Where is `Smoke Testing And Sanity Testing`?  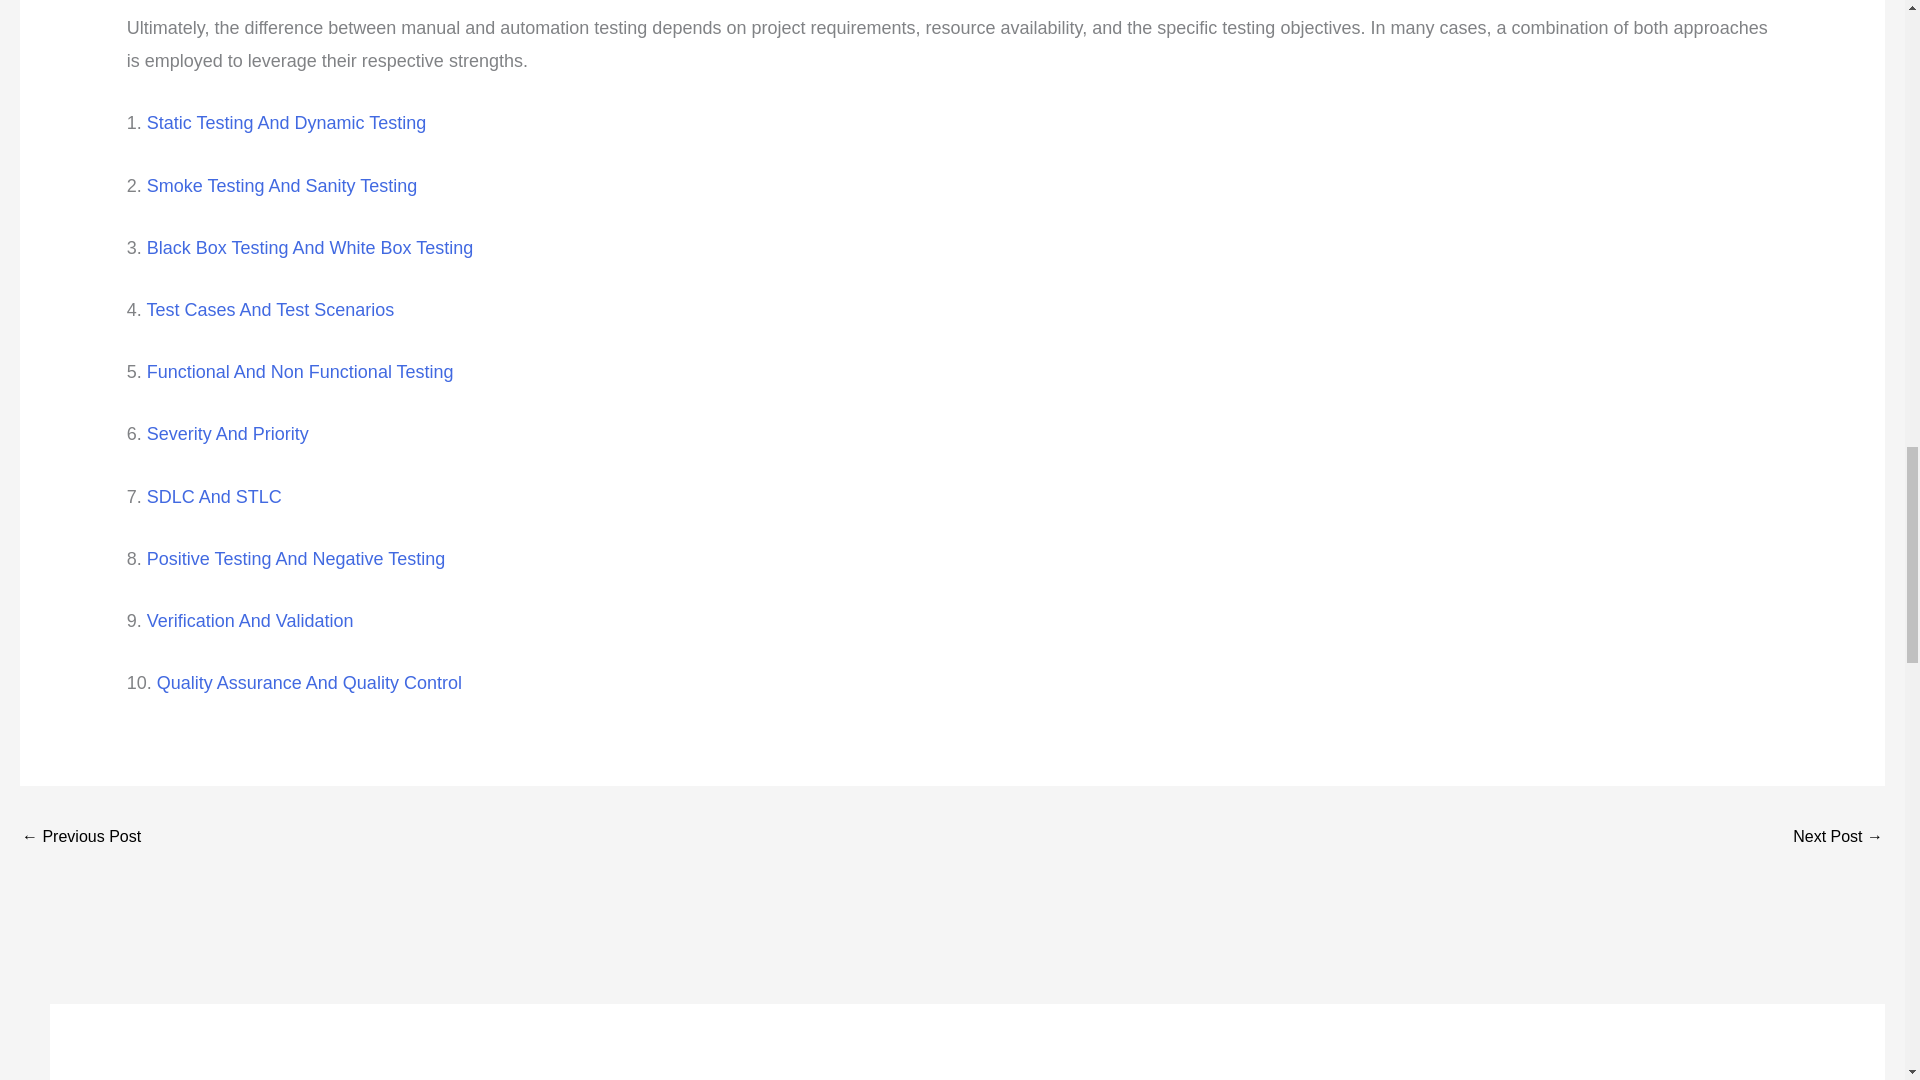
Smoke Testing And Sanity Testing is located at coordinates (282, 186).